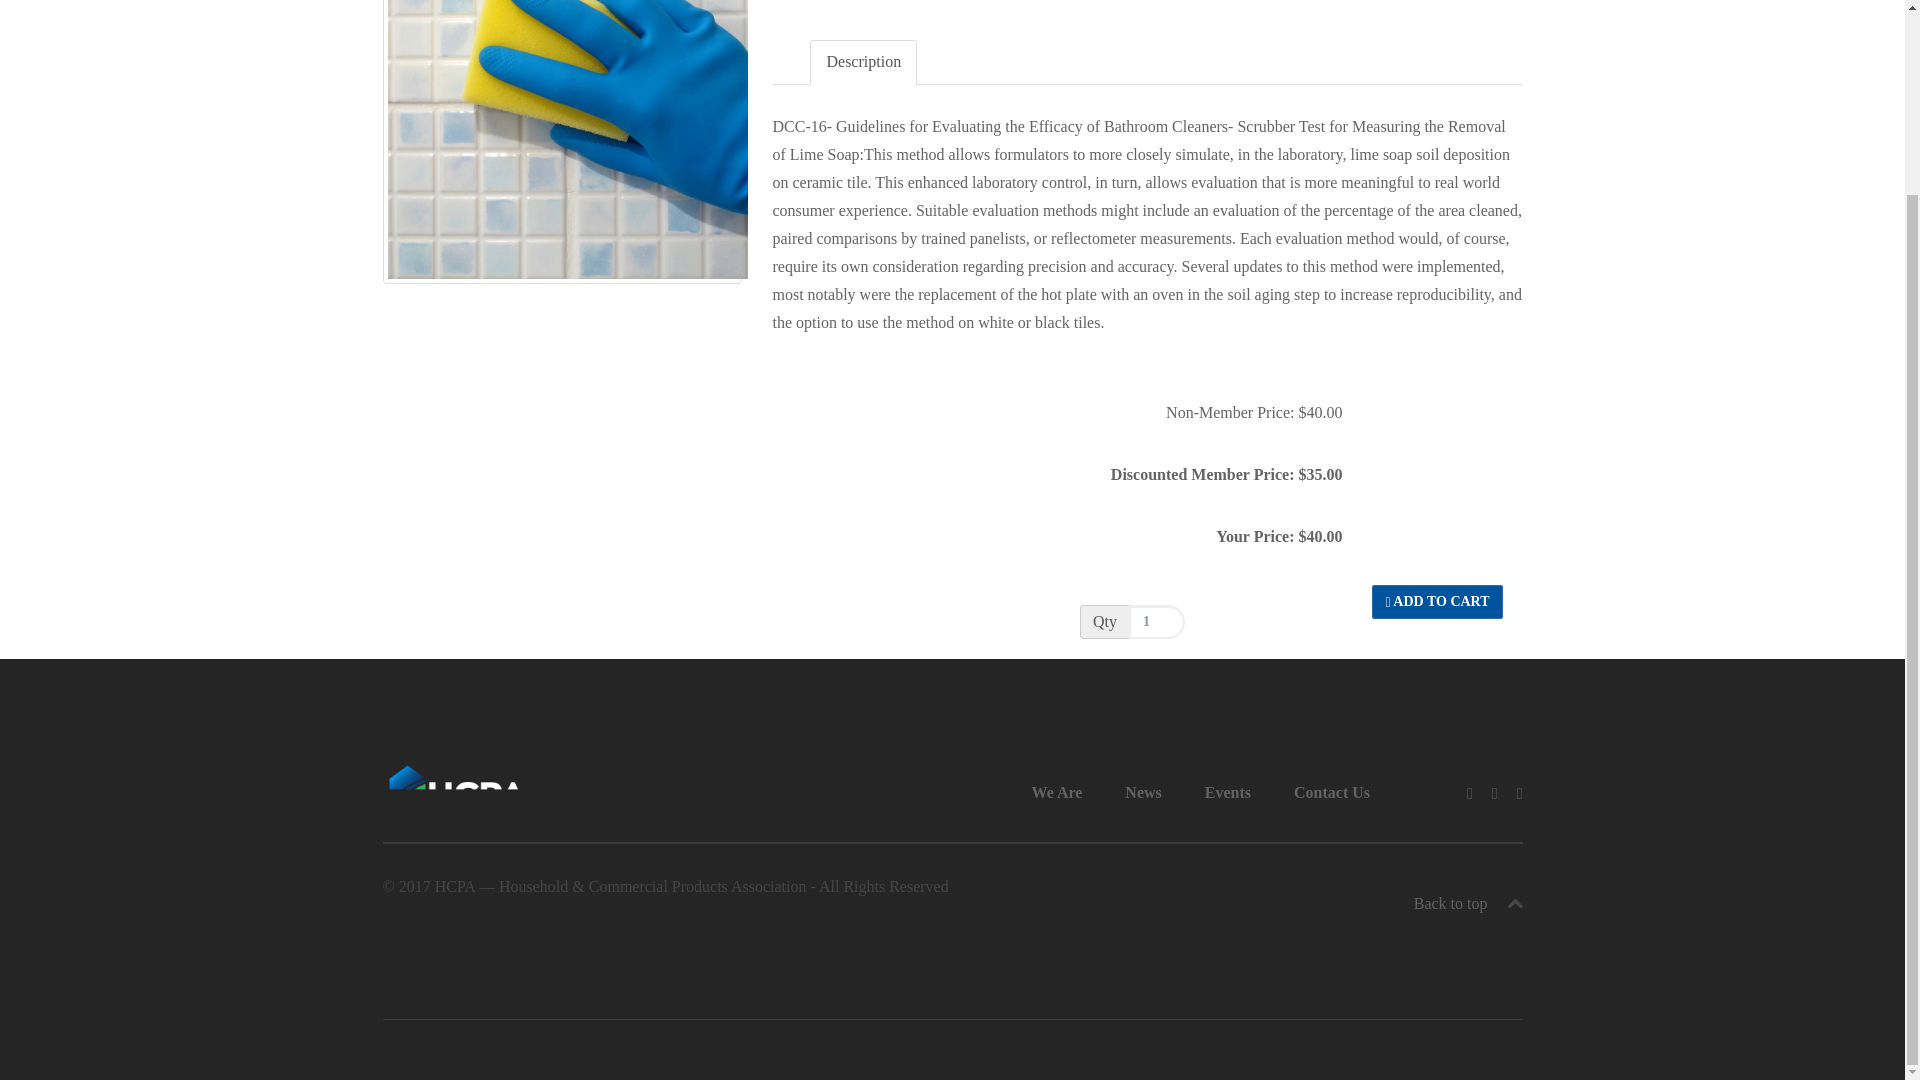 This screenshot has width=1920, height=1080. What do you see at coordinates (1156, 622) in the screenshot?
I see `1` at bounding box center [1156, 622].